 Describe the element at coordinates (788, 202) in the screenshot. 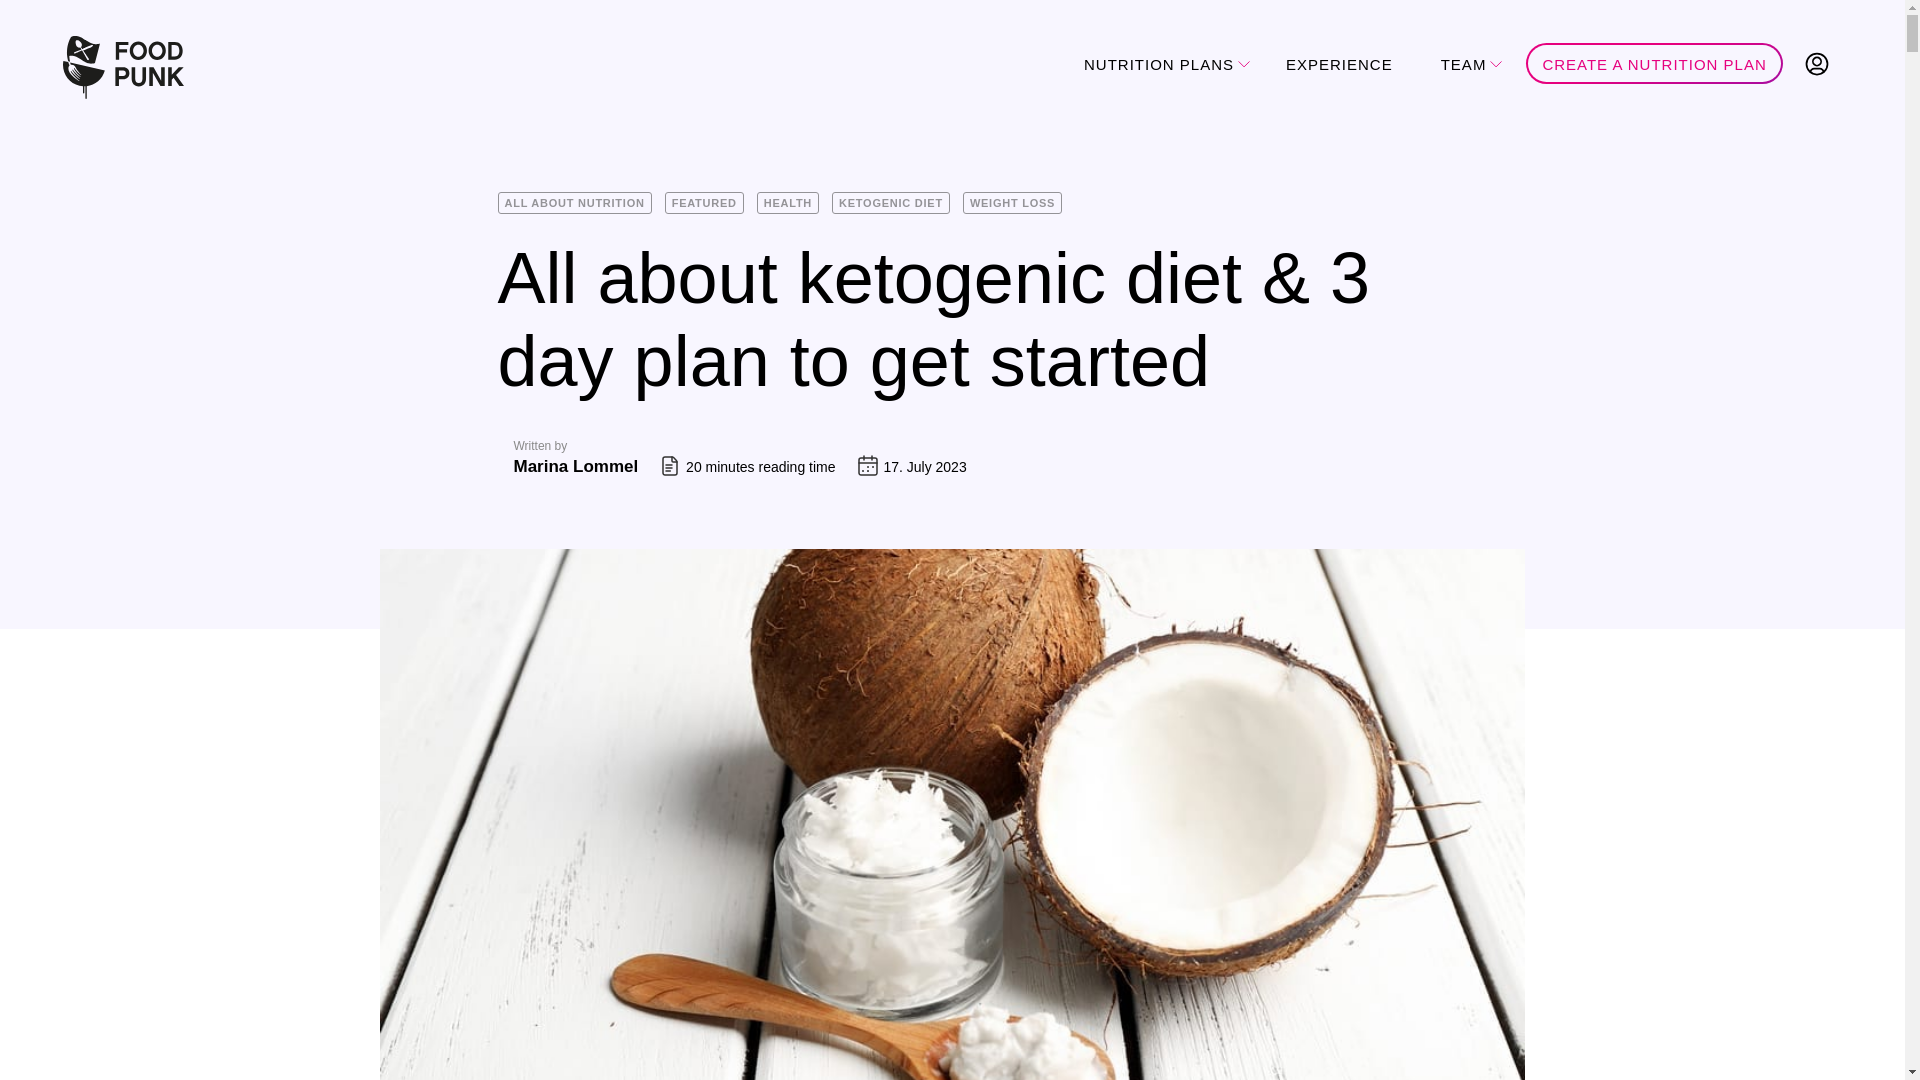

I see `HEALTH` at that location.